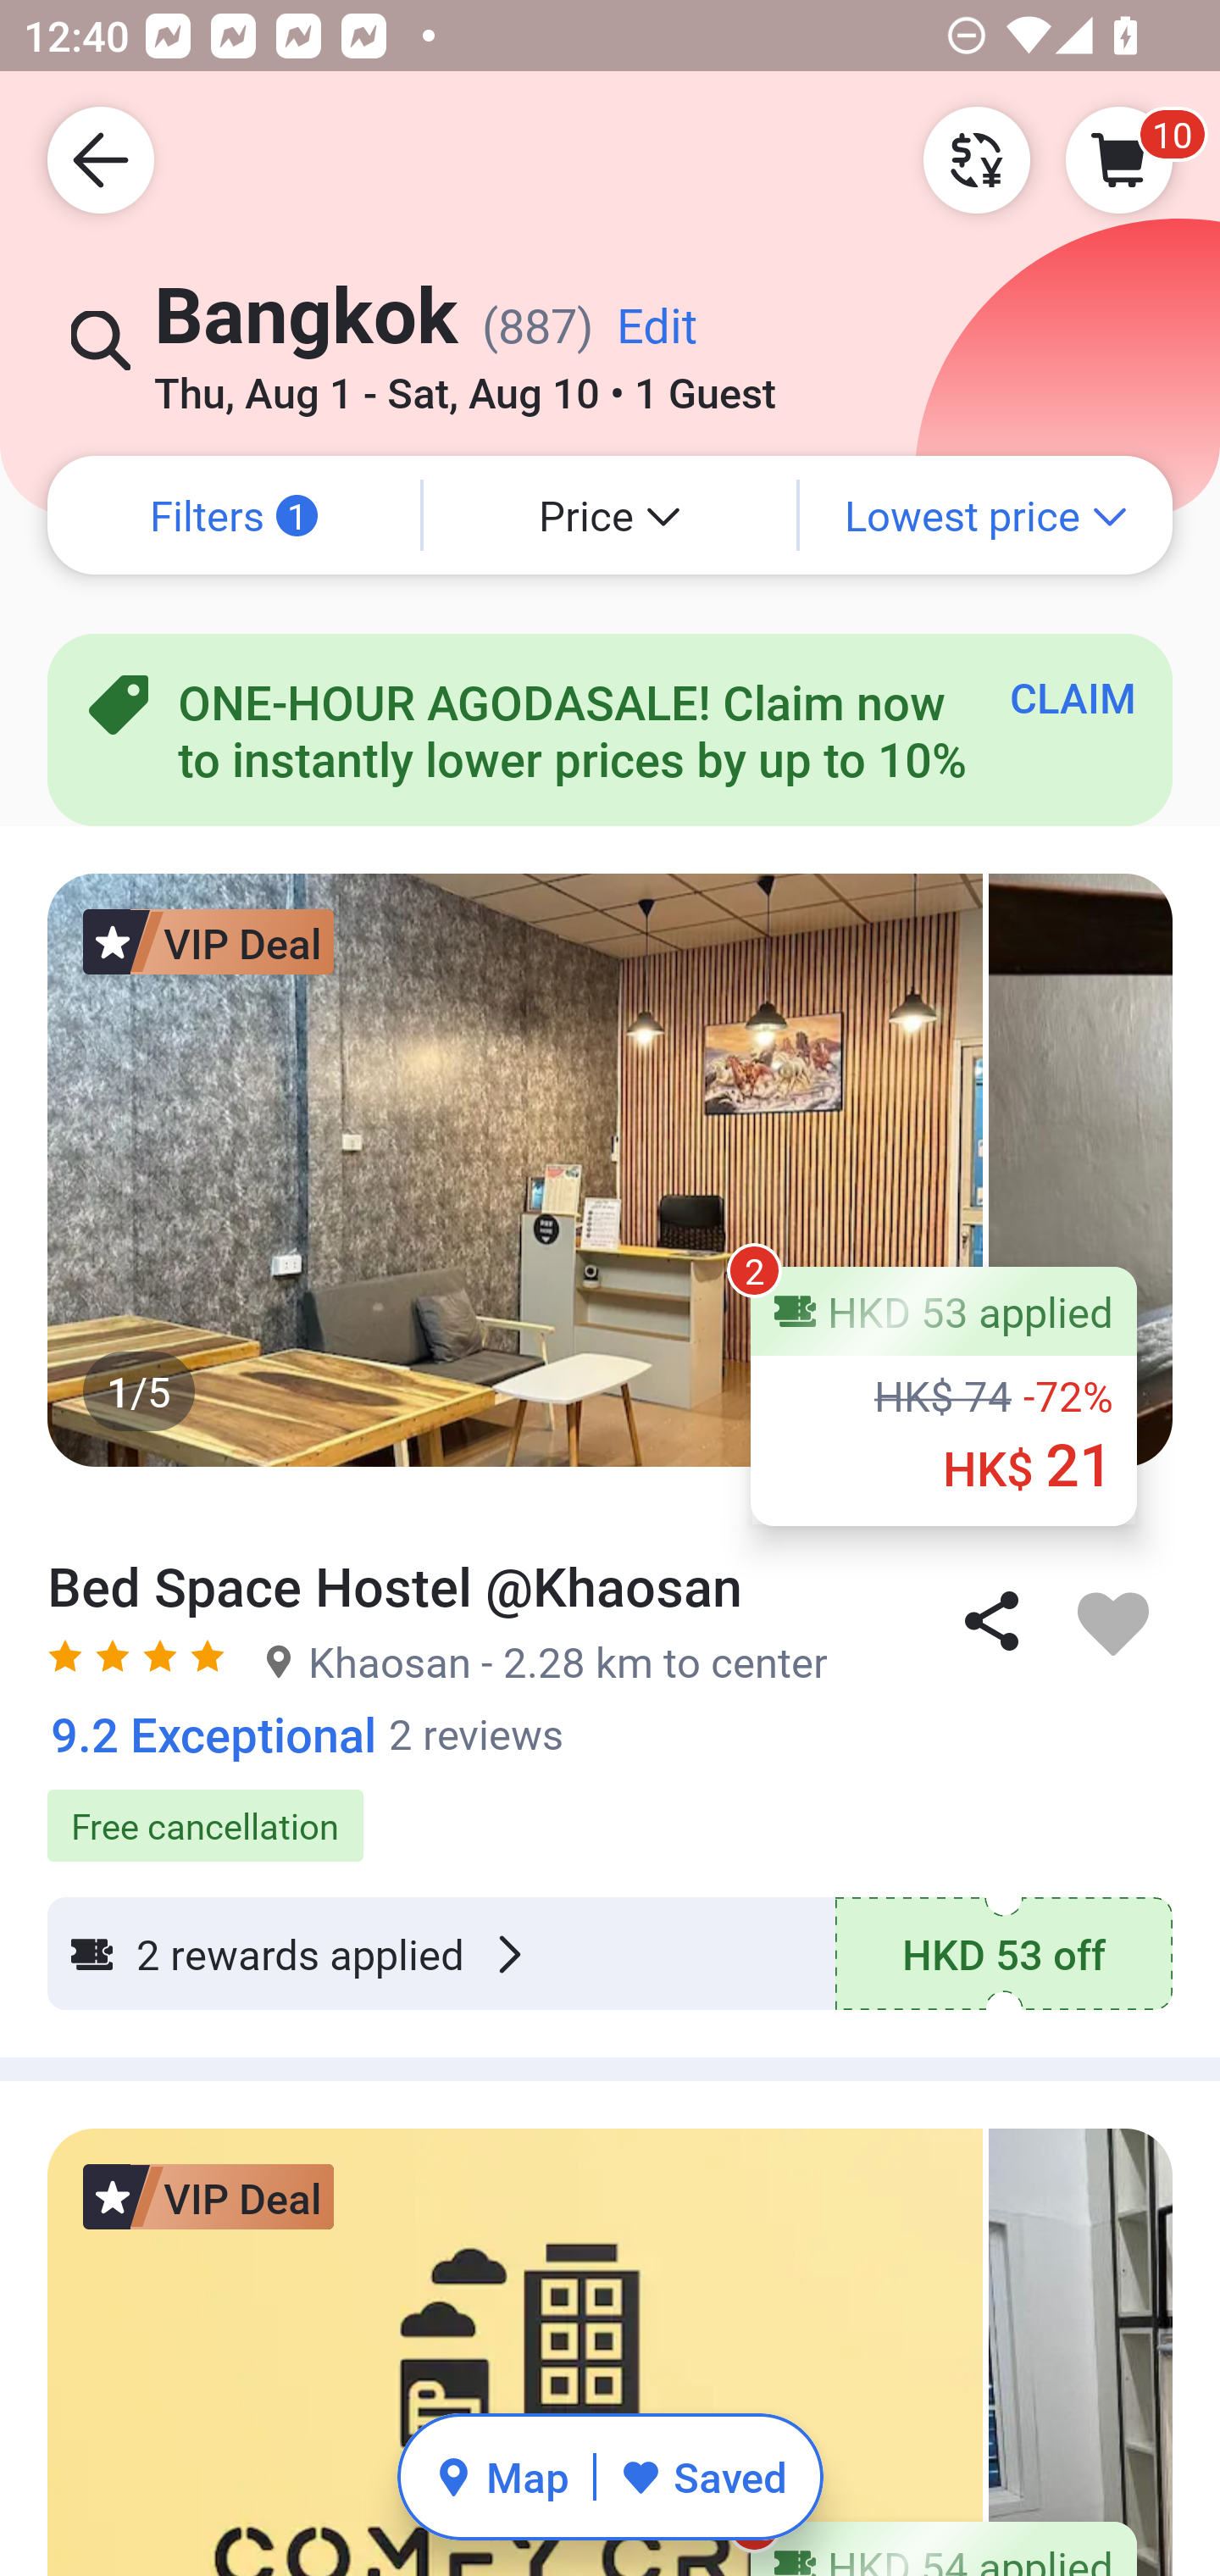 This screenshot has width=1220, height=2576. Describe the element at coordinates (610, 515) in the screenshot. I see `Price` at that location.